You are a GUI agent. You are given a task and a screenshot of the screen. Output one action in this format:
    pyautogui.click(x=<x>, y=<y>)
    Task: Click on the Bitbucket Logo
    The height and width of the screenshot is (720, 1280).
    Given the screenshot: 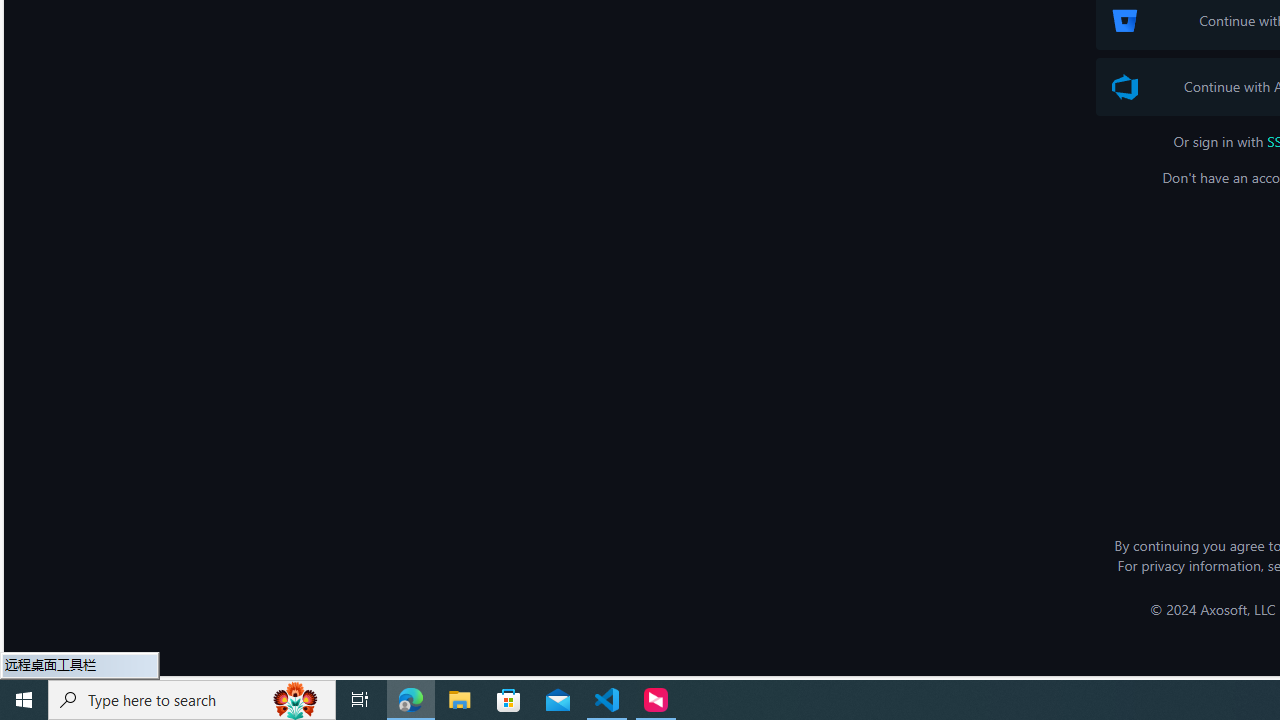 What is the action you would take?
    pyautogui.click(x=1124, y=20)
    